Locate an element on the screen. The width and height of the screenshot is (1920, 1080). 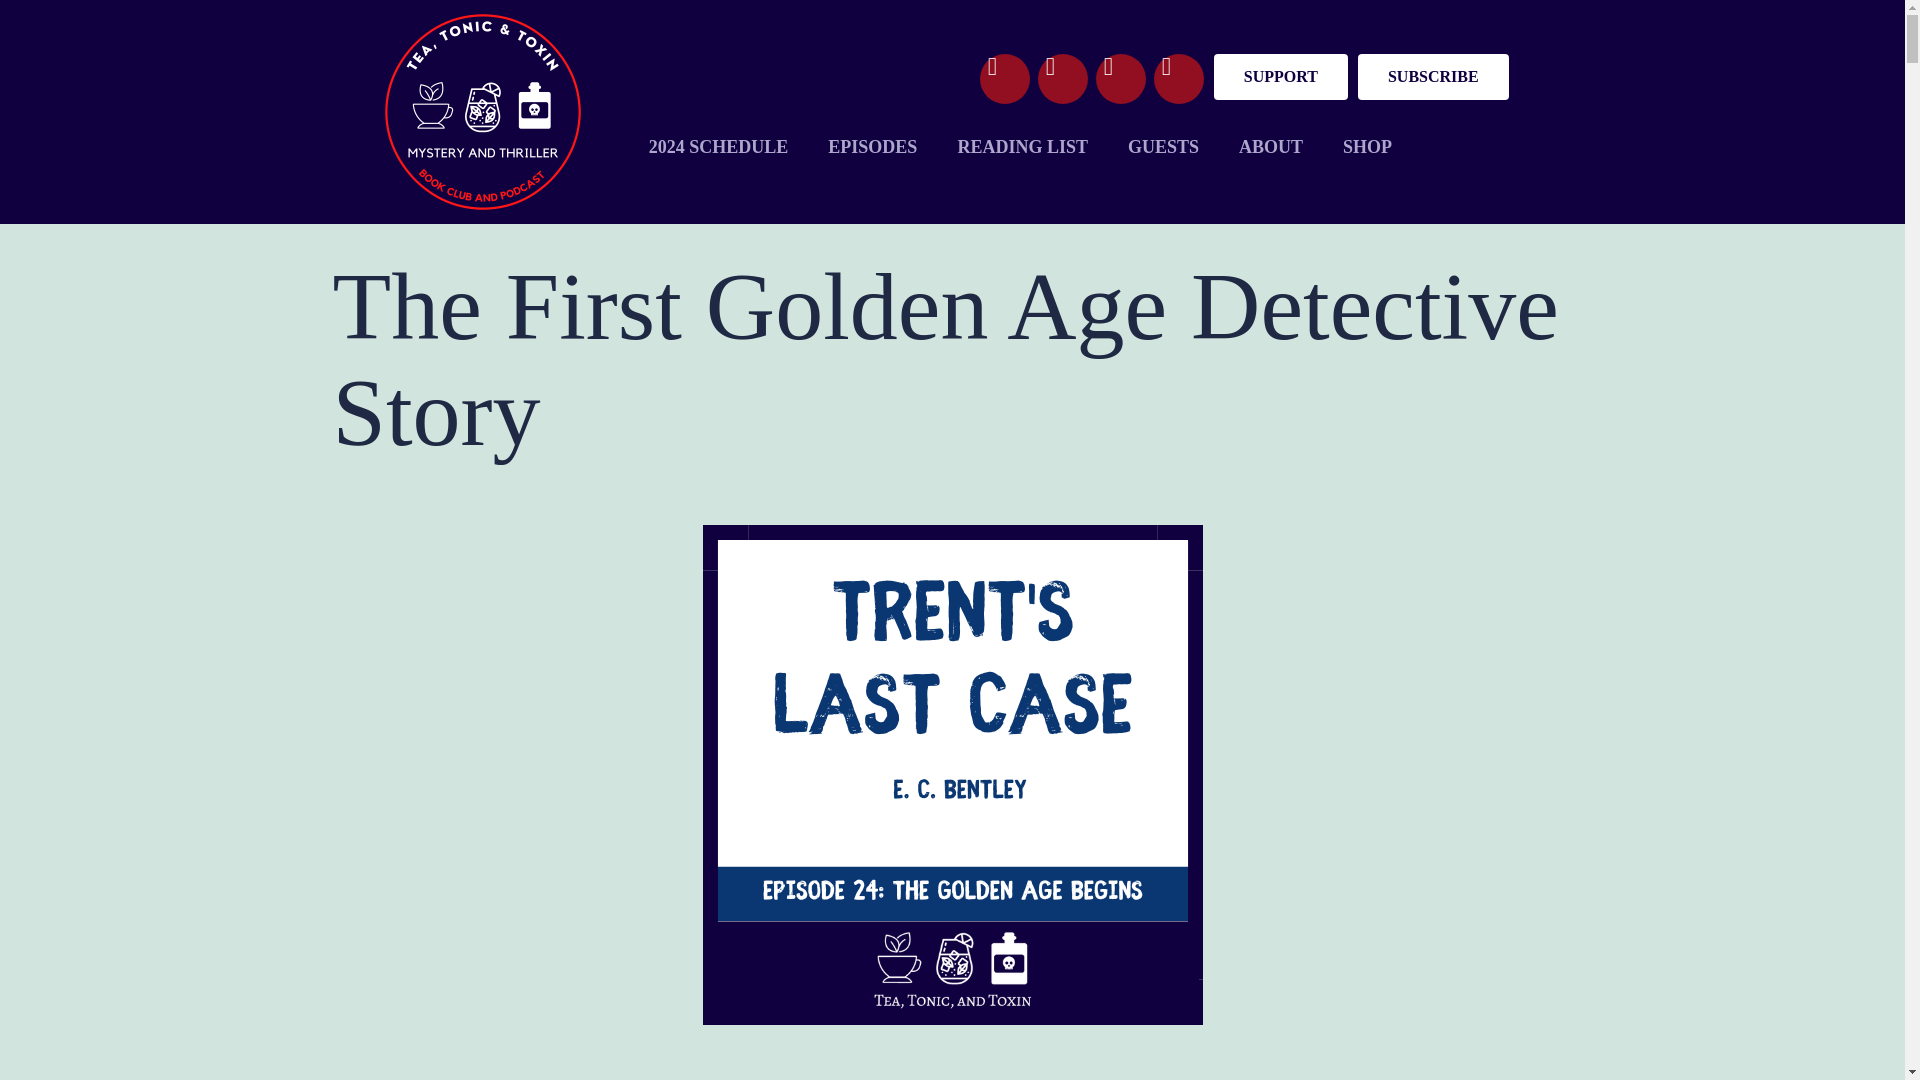
EPISODES is located at coordinates (872, 148).